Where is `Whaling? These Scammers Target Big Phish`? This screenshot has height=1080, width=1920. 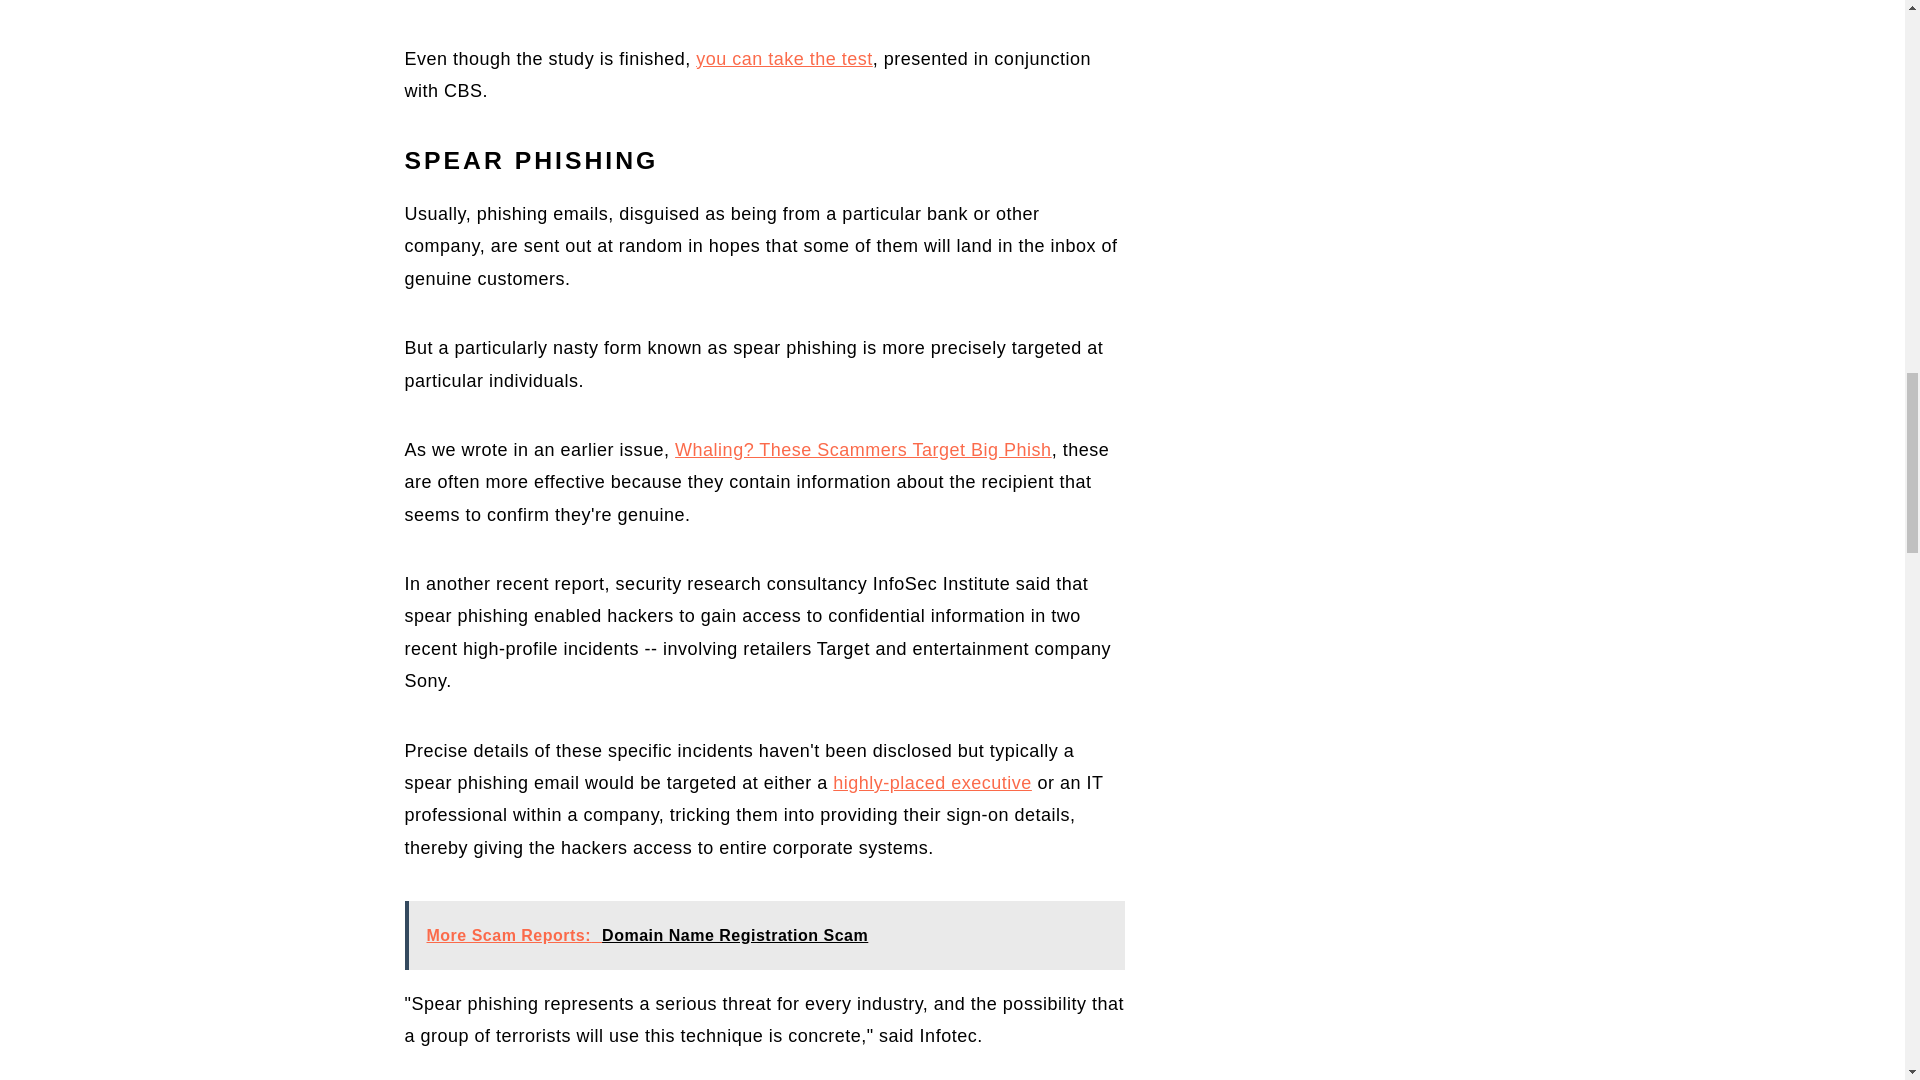
Whaling? These Scammers Target Big Phish is located at coordinates (864, 450).